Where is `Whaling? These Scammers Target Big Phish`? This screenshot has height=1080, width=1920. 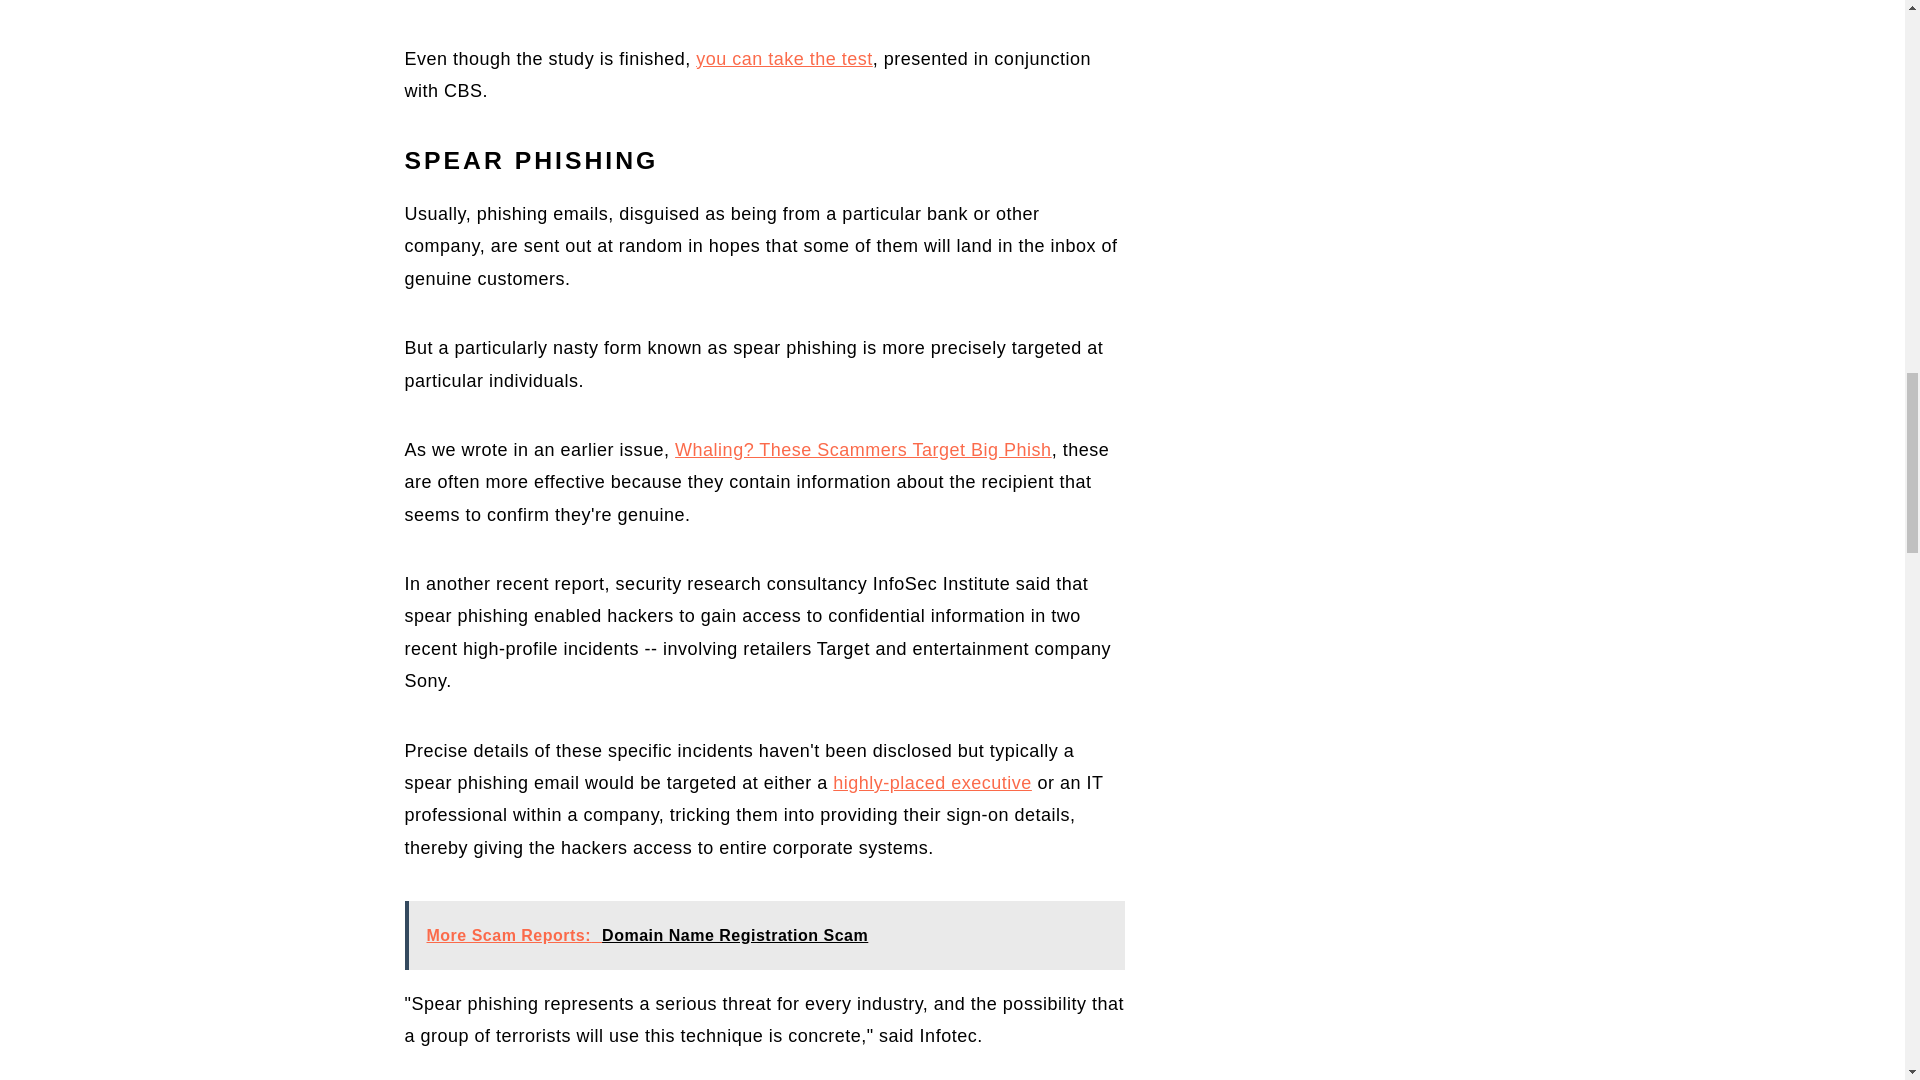
Whaling? These Scammers Target Big Phish is located at coordinates (864, 450).